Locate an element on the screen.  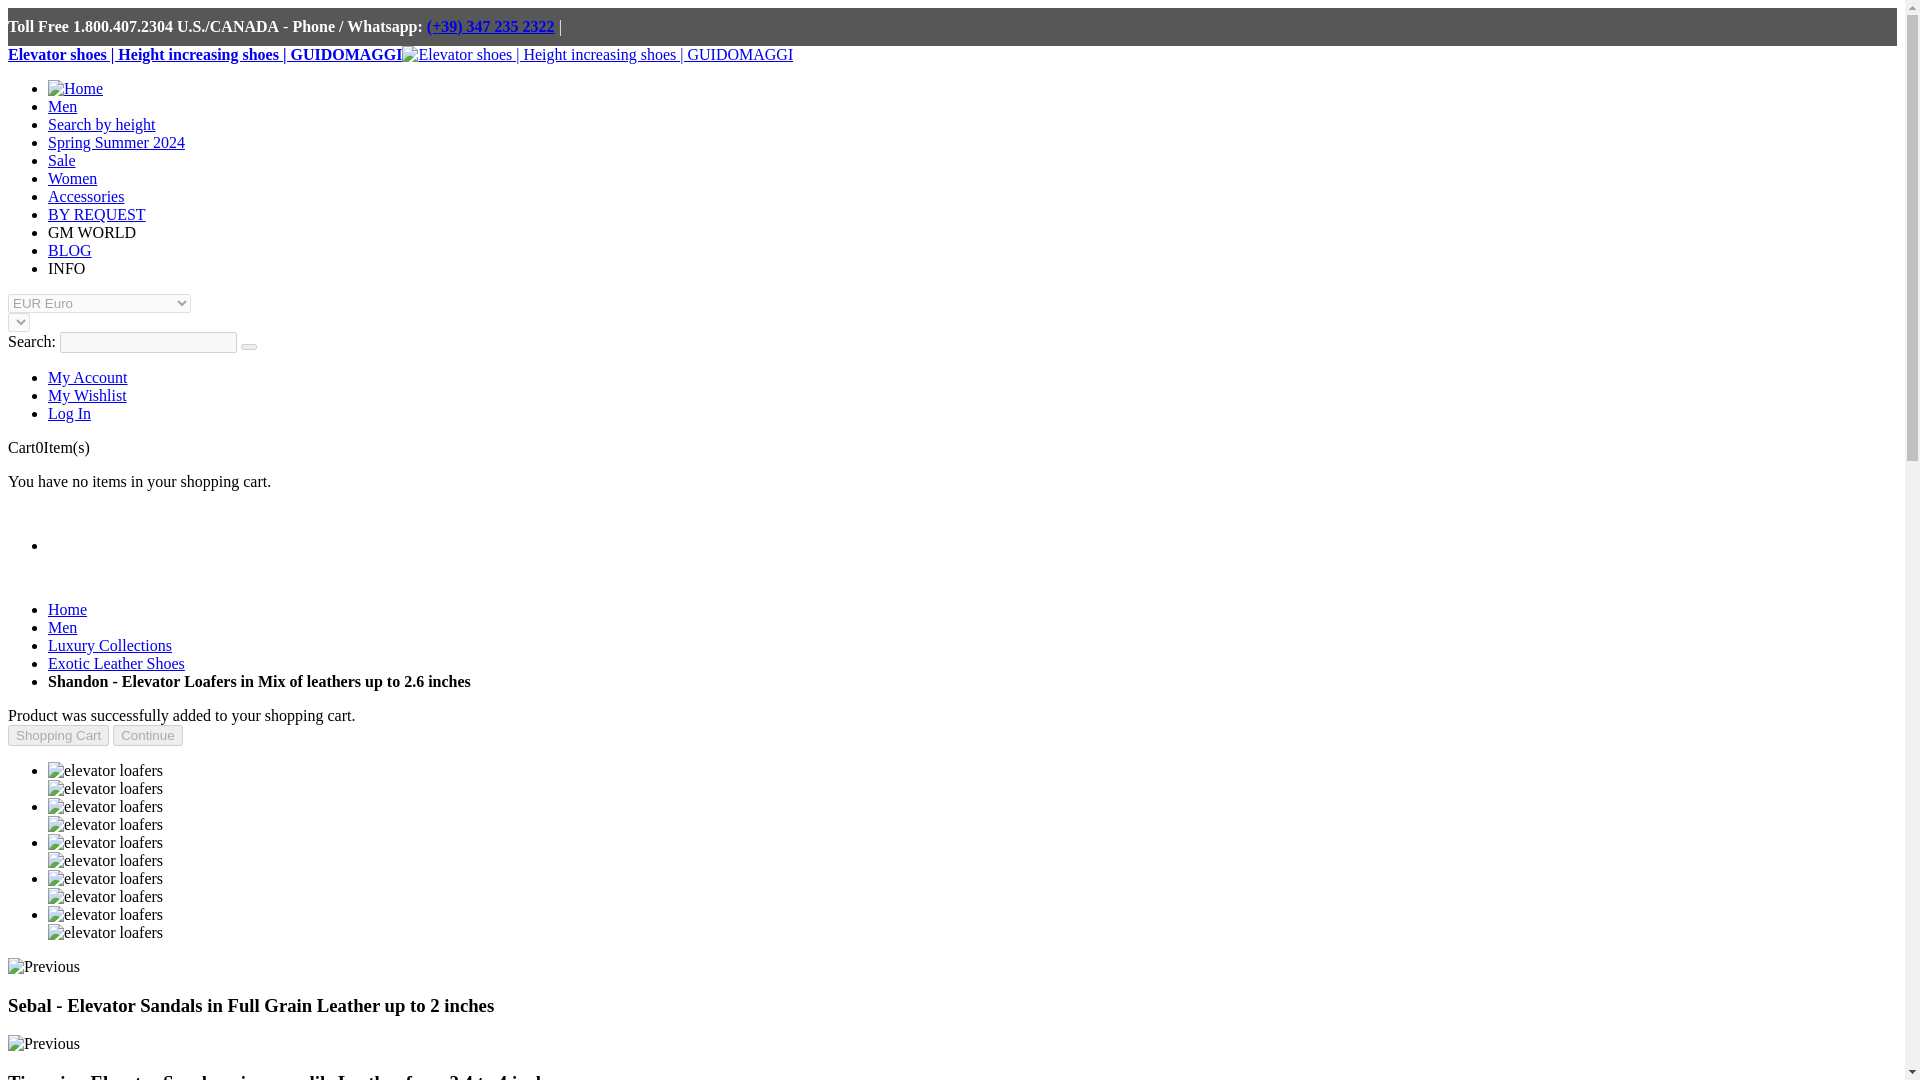
Search is located at coordinates (249, 346).